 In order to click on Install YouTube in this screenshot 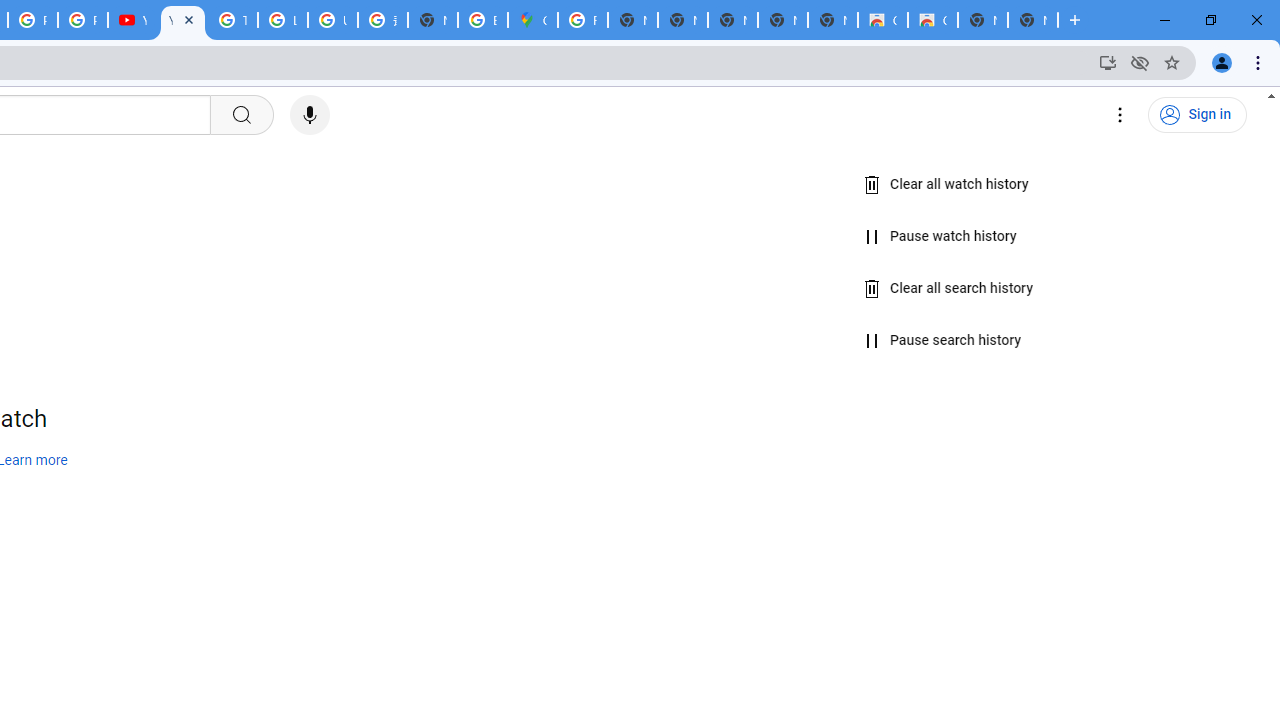, I will do `click(1108, 62)`.